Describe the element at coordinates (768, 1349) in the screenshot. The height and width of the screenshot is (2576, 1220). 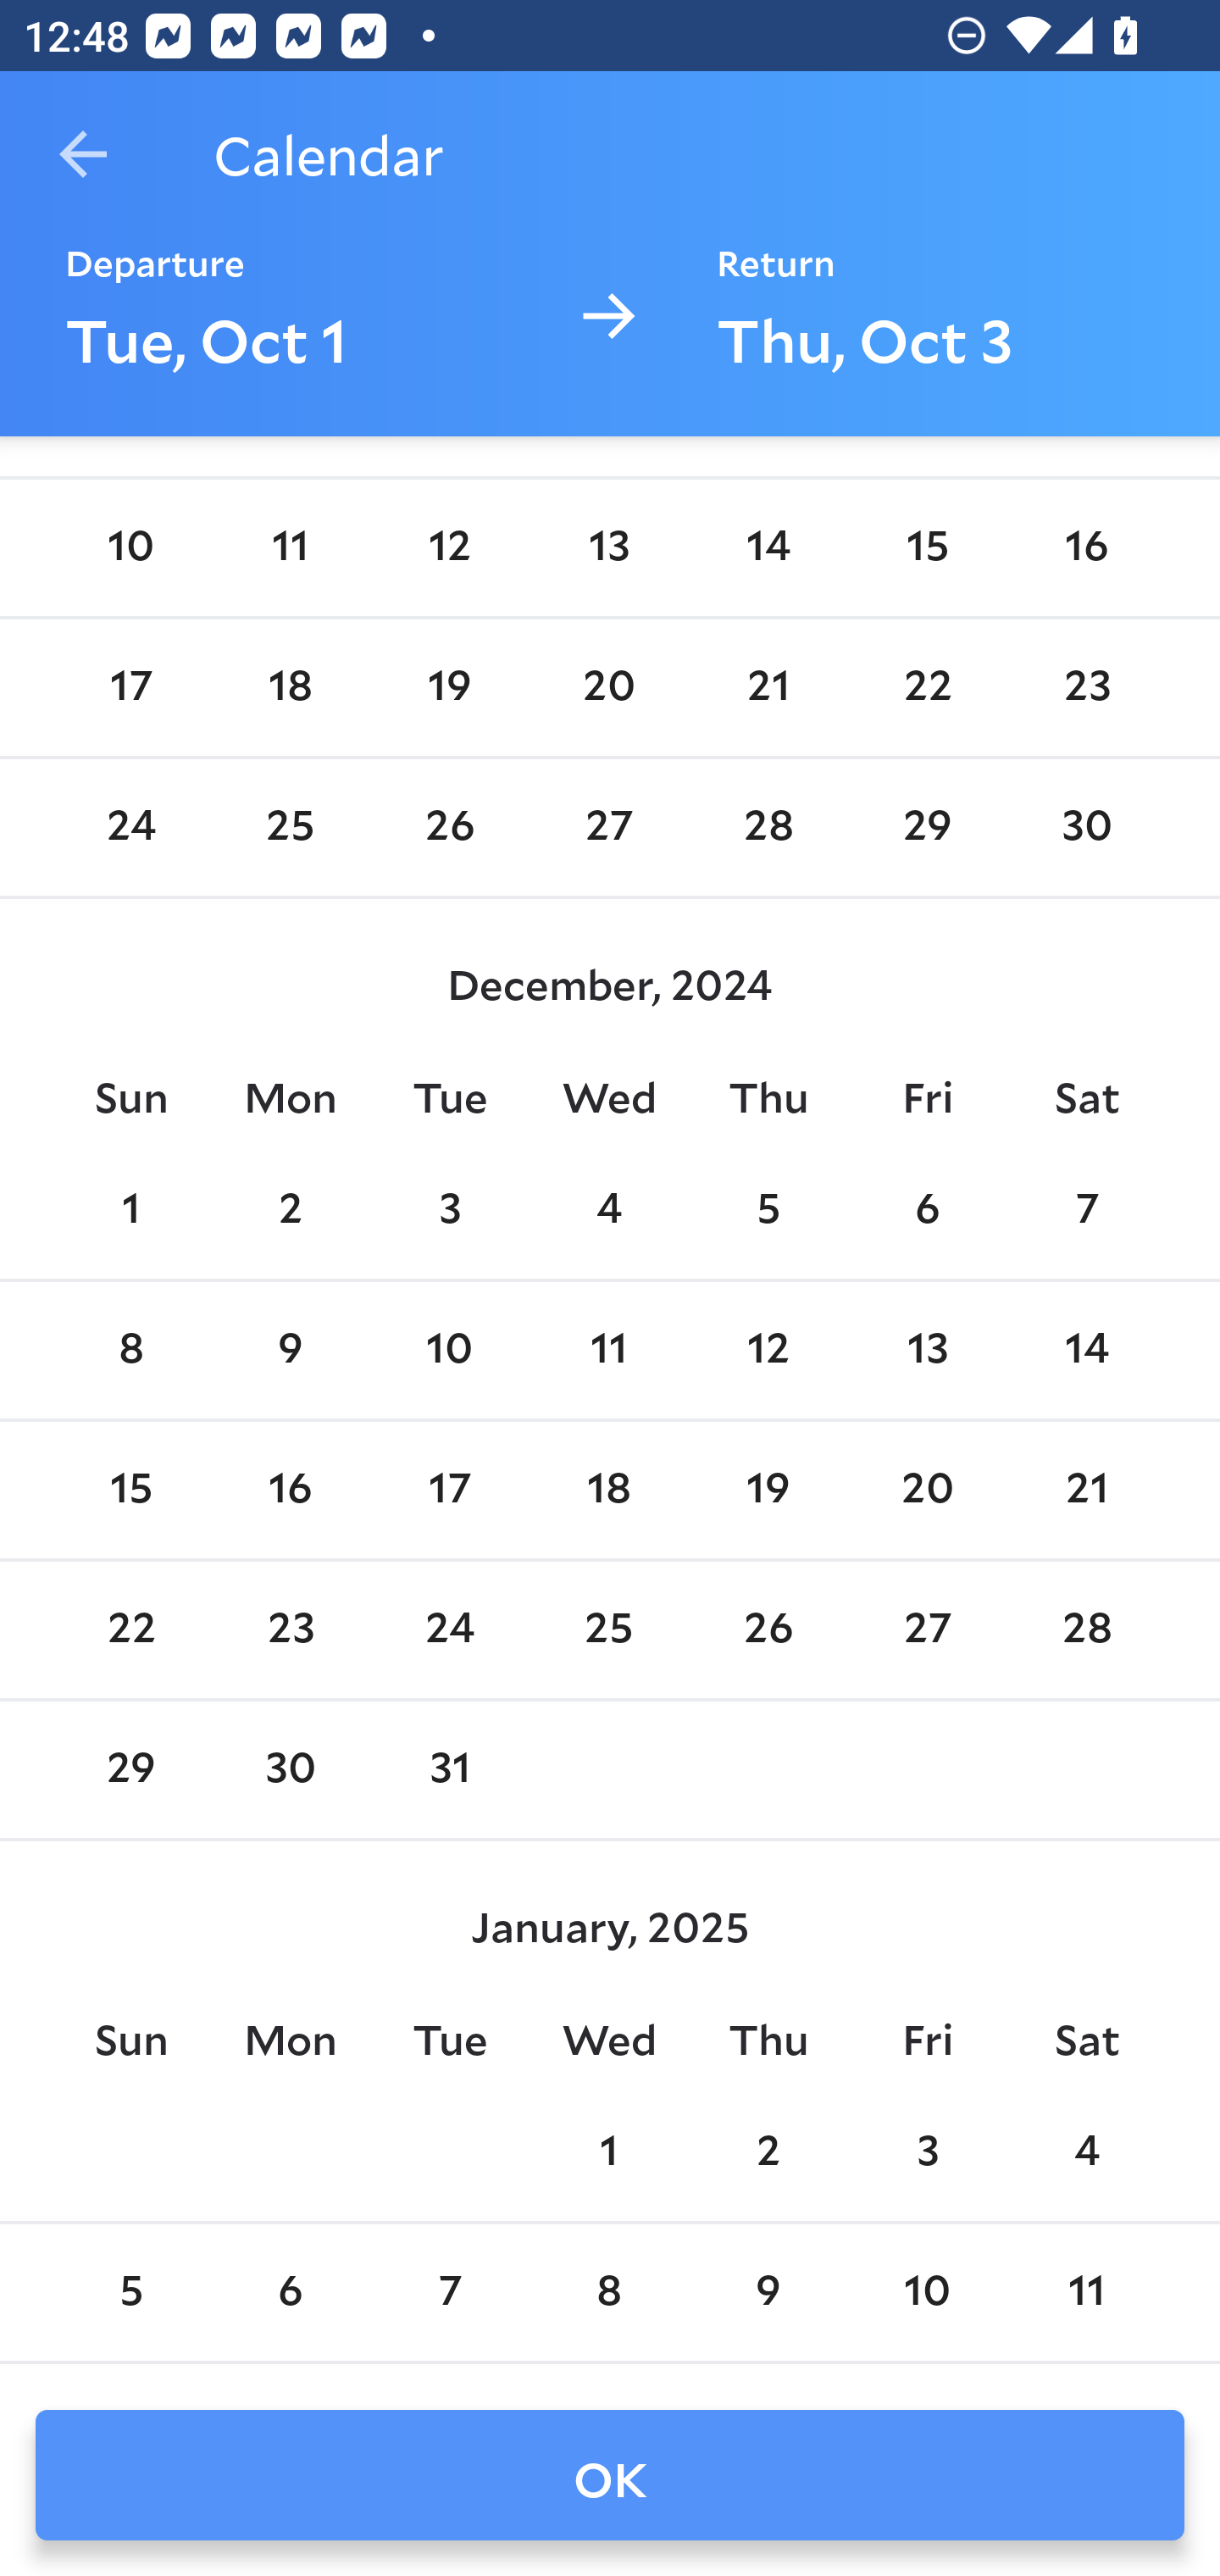
I see `12` at that location.